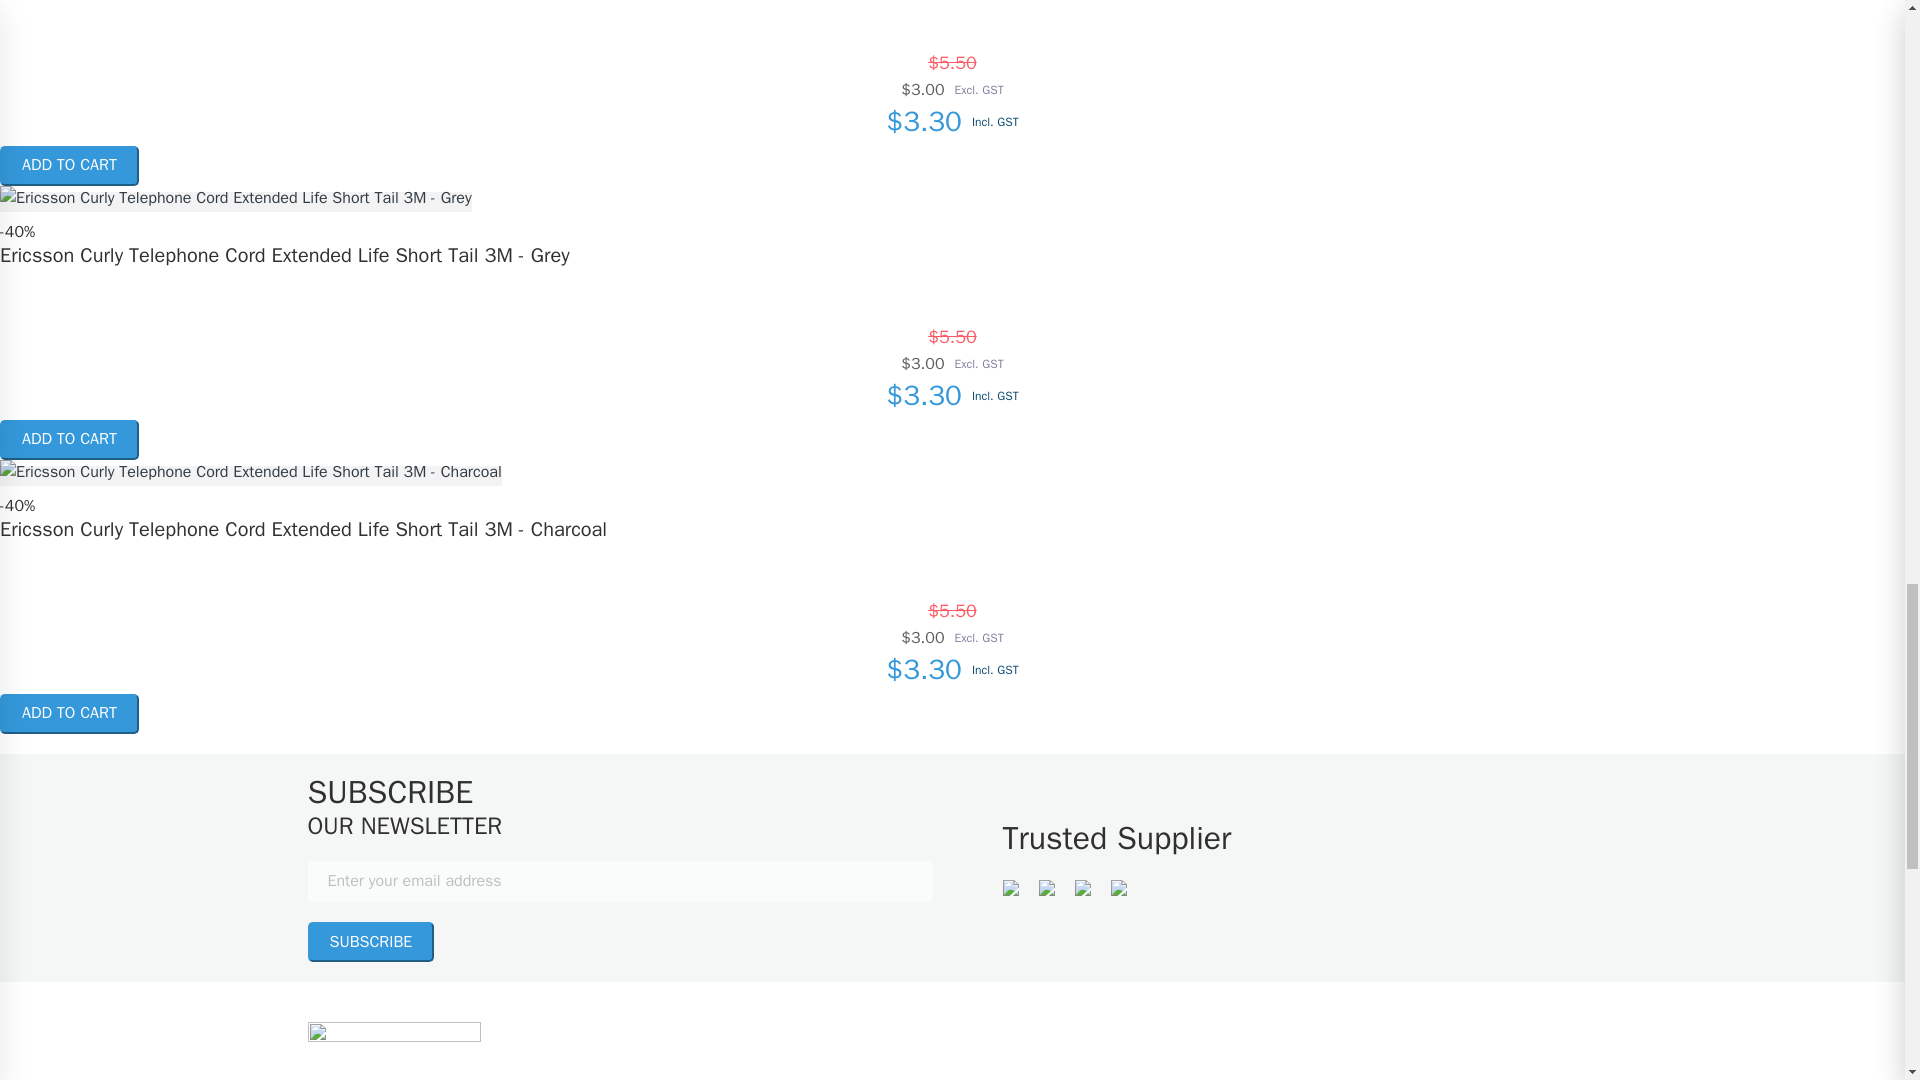 This screenshot has height=1080, width=1920. What do you see at coordinates (69, 165) in the screenshot?
I see `Add to Cart` at bounding box center [69, 165].